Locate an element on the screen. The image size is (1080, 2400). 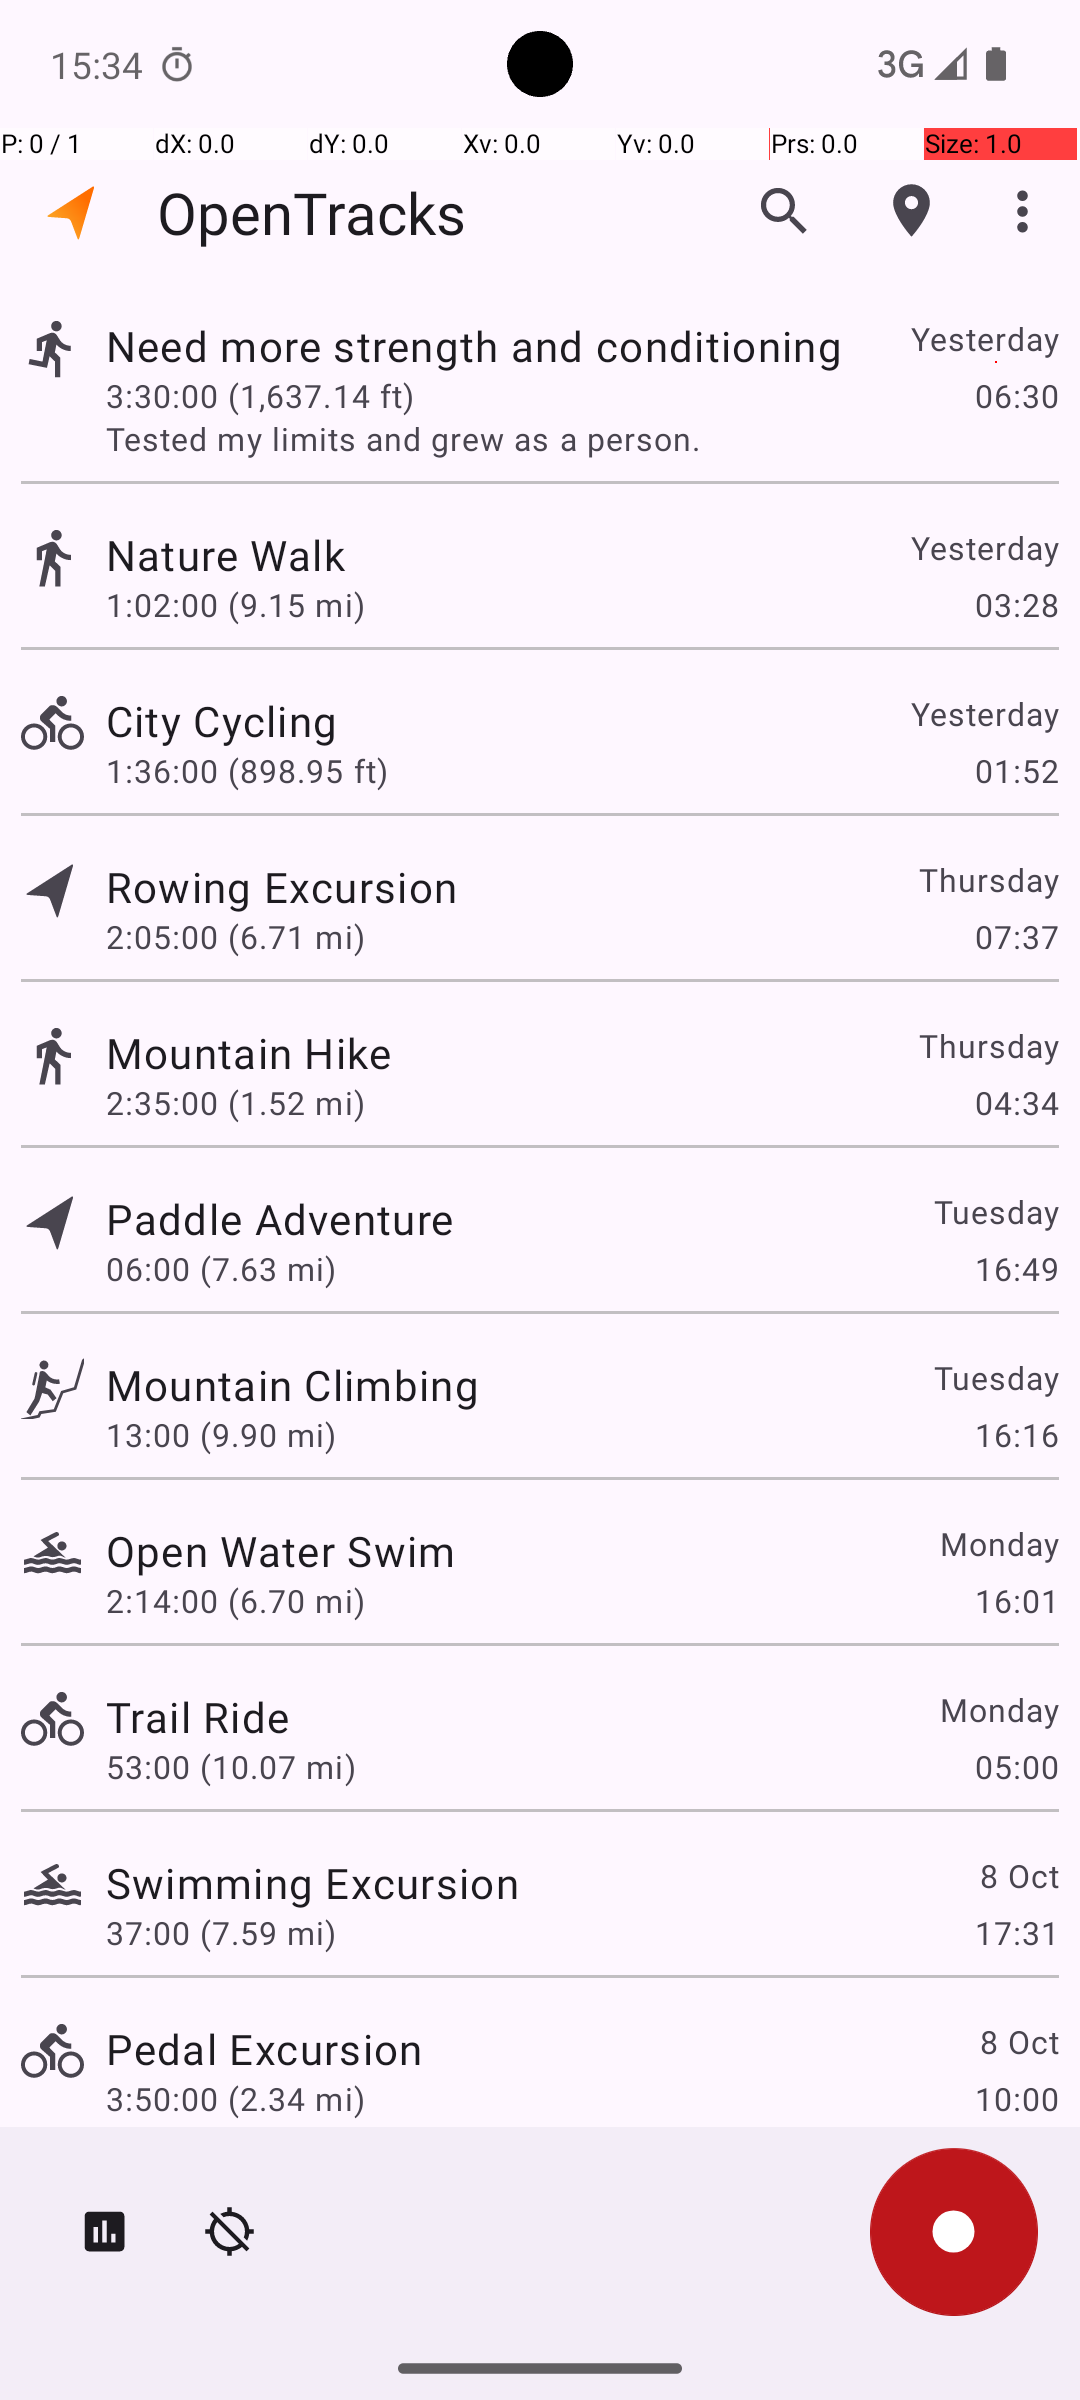
37:00 (7.59 mi) is located at coordinates (221, 1932).